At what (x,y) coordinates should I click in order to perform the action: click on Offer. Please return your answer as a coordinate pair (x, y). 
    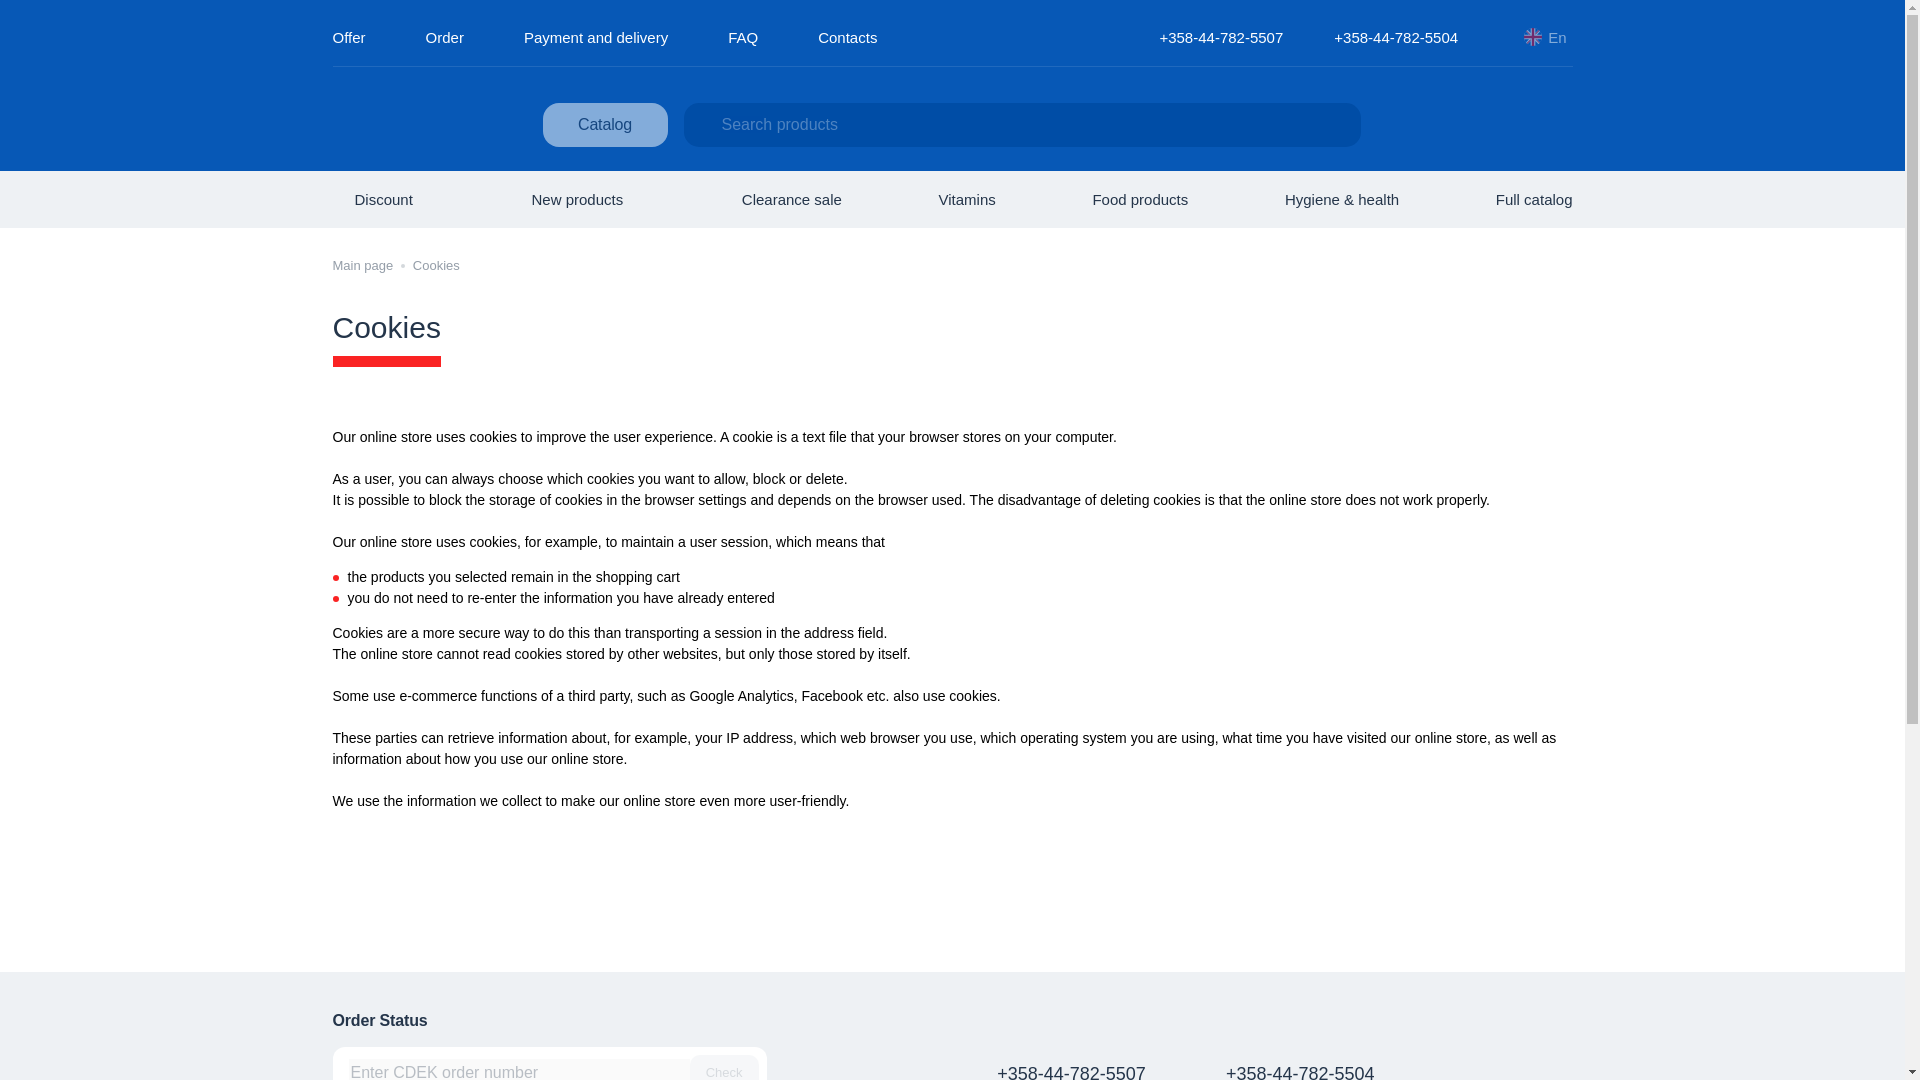
    Looking at the image, I should click on (348, 36).